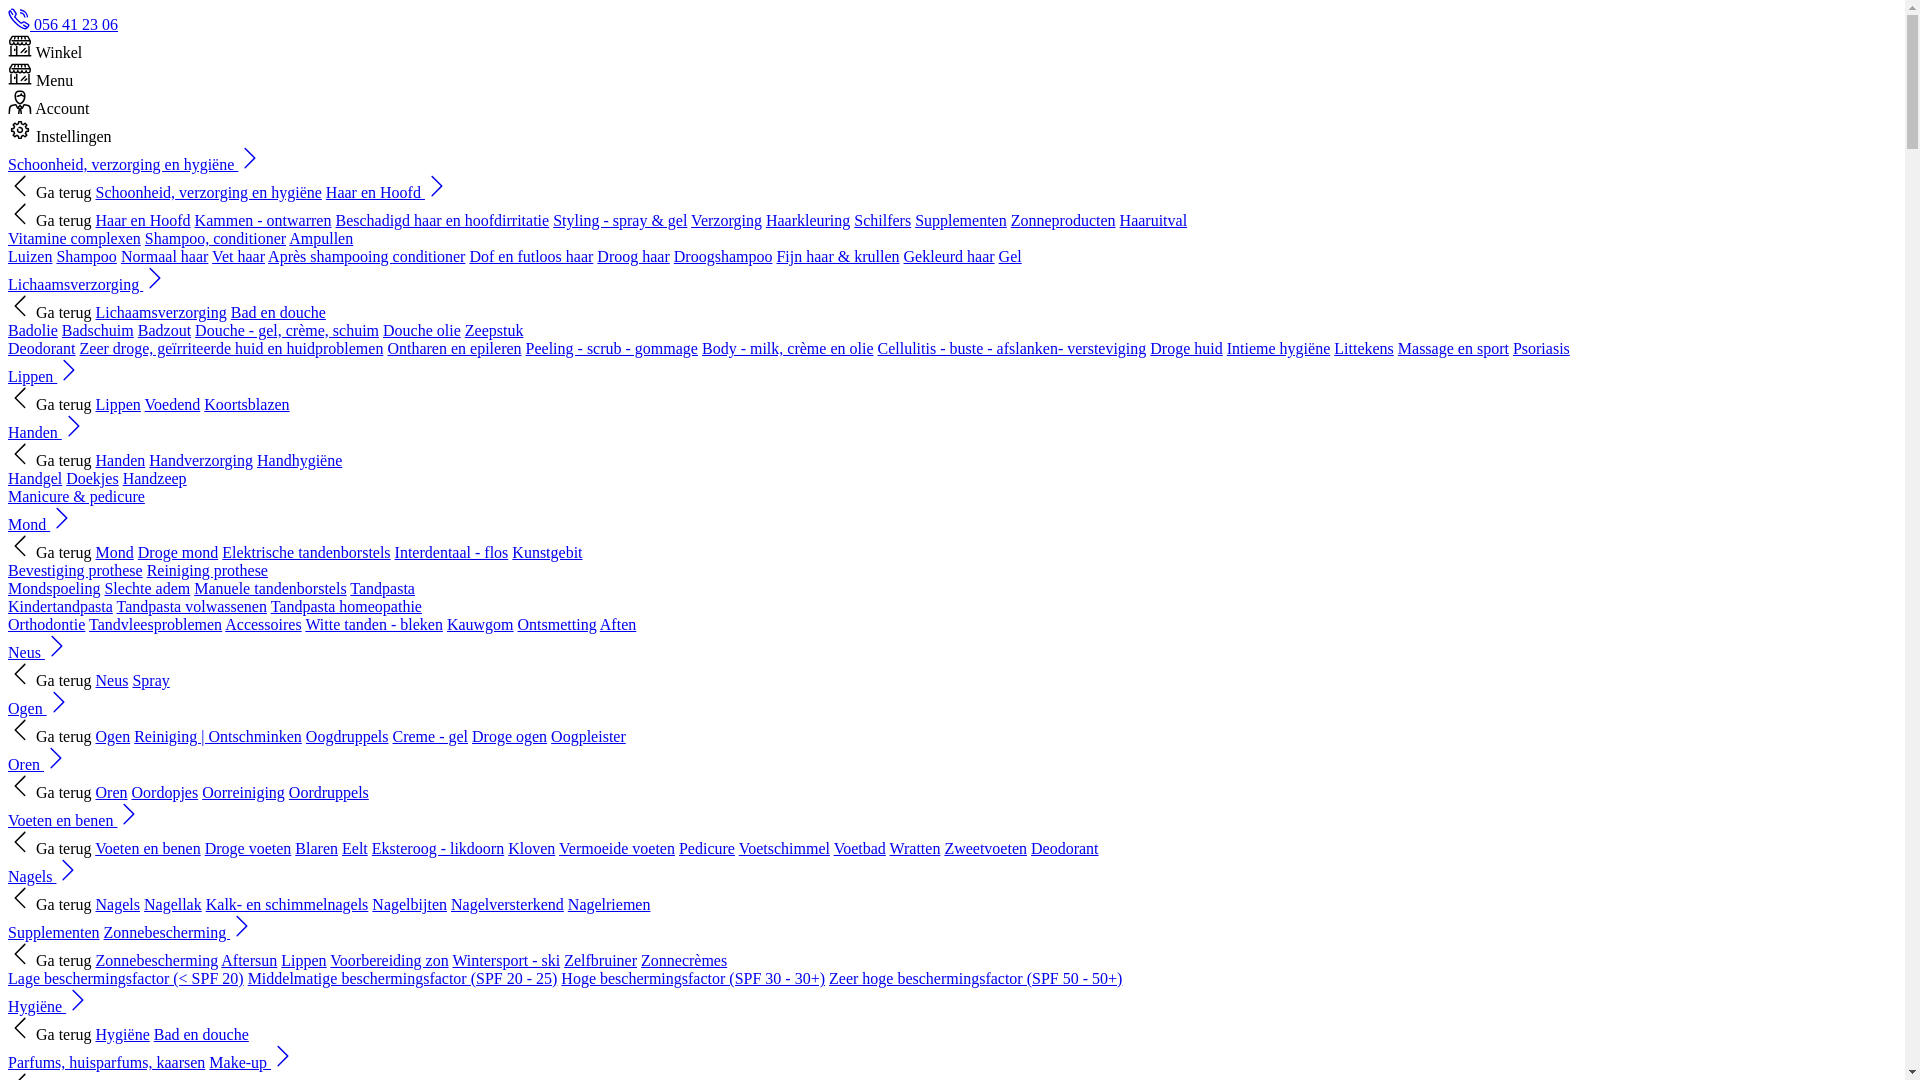  What do you see at coordinates (612, 348) in the screenshot?
I see `Peeling - scrub - gommage` at bounding box center [612, 348].